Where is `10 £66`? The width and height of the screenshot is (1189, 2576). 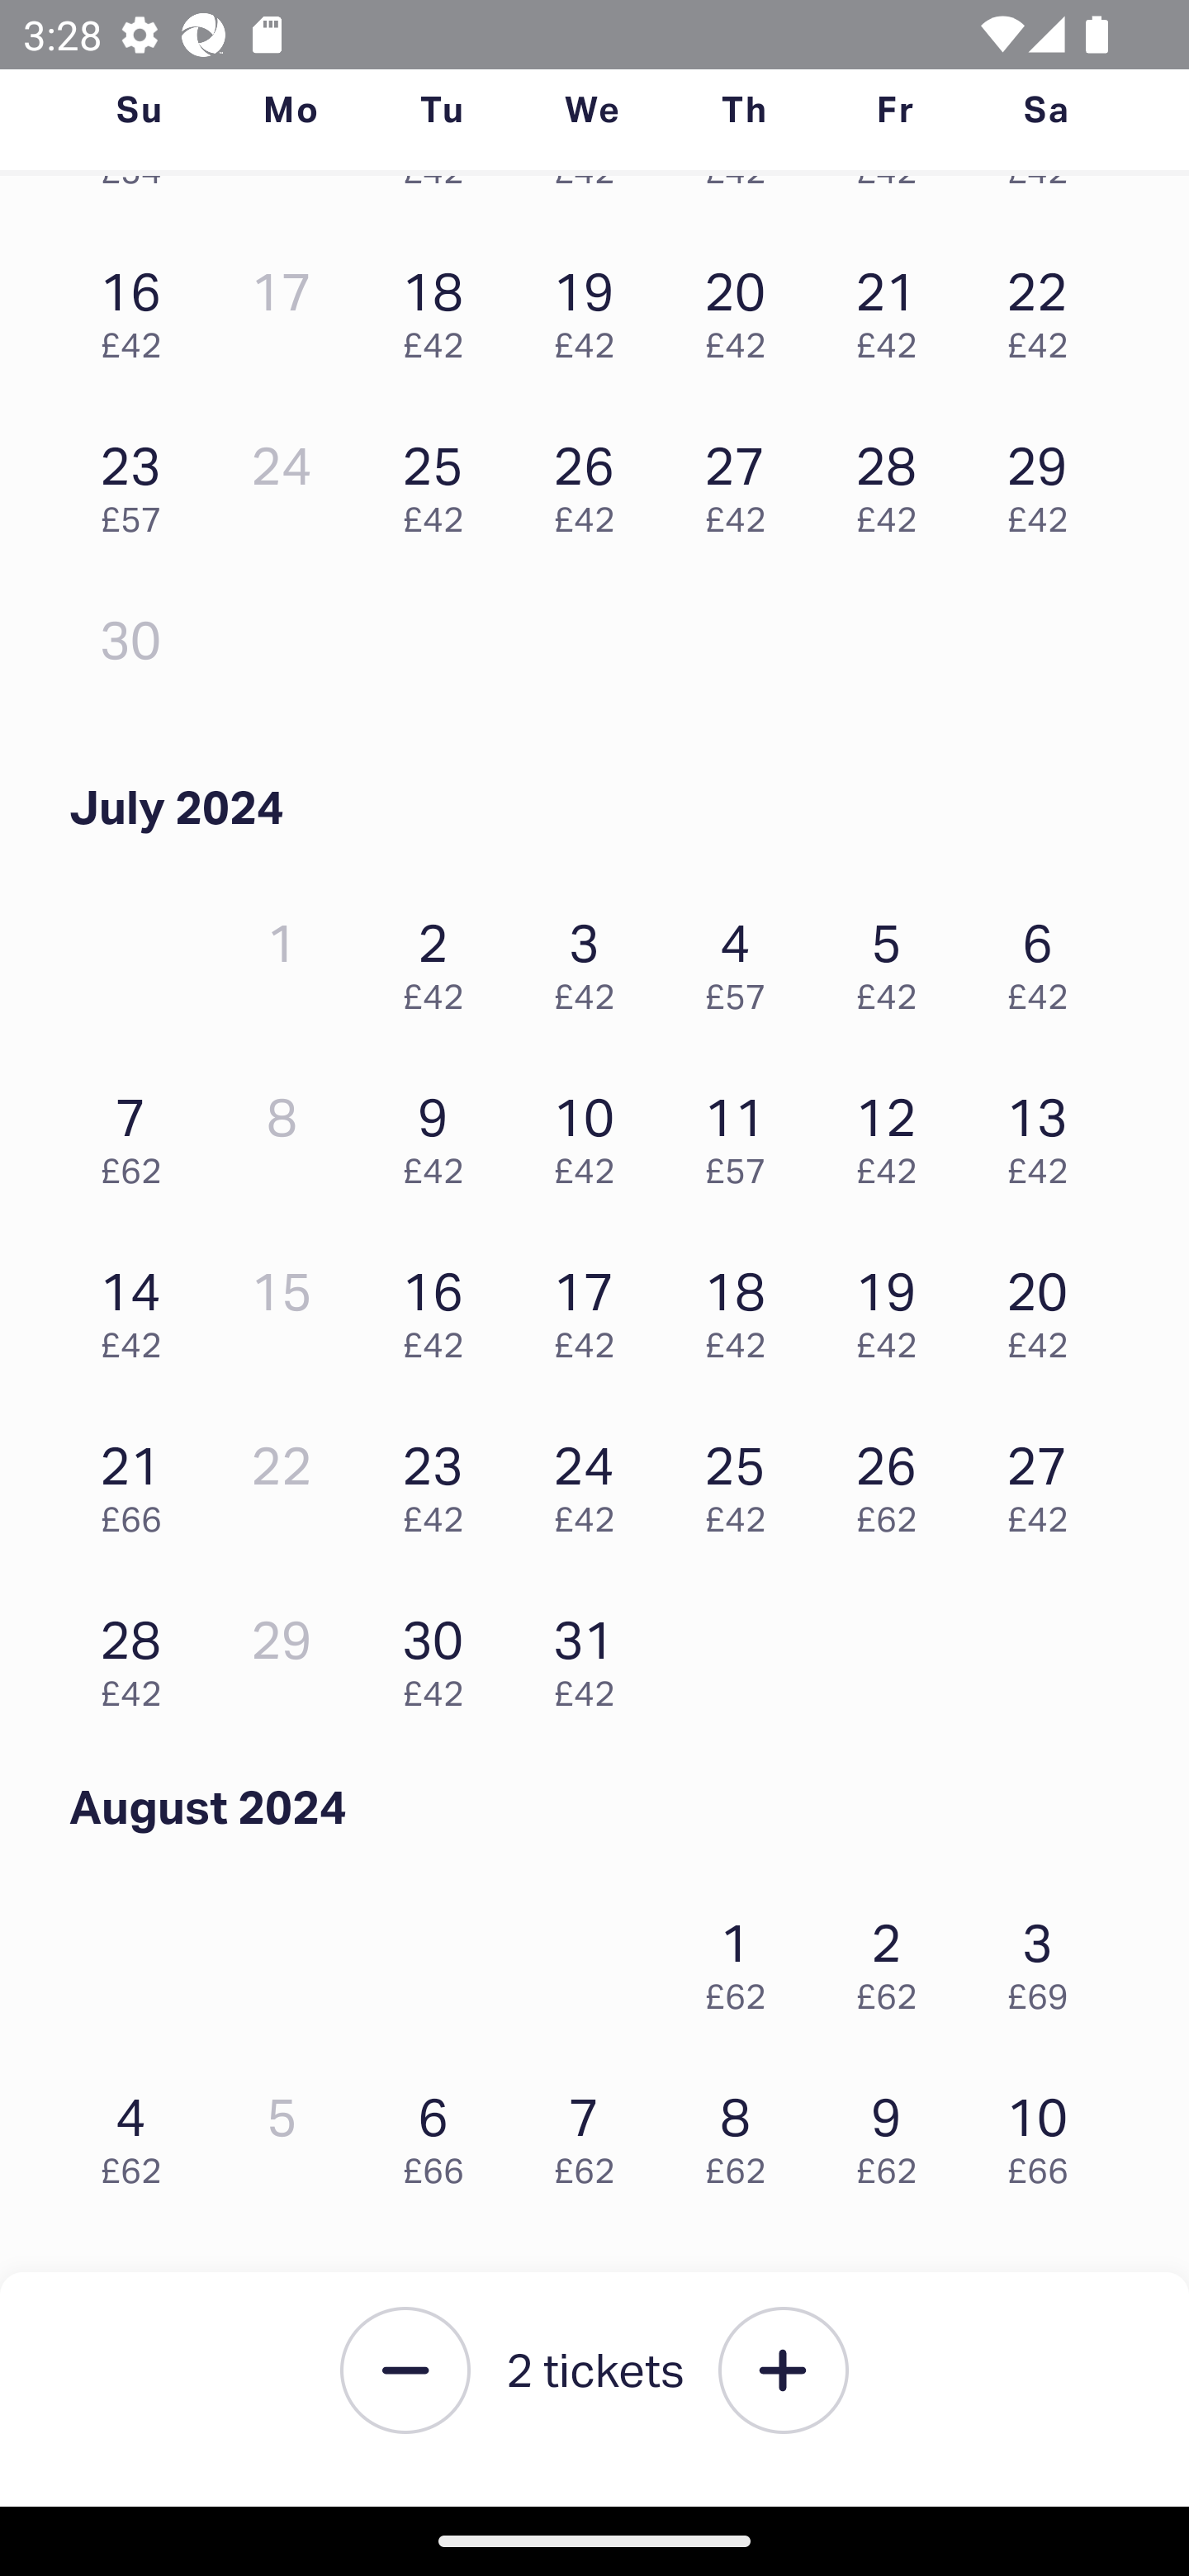
10 £66 is located at coordinates (1045, 2133).